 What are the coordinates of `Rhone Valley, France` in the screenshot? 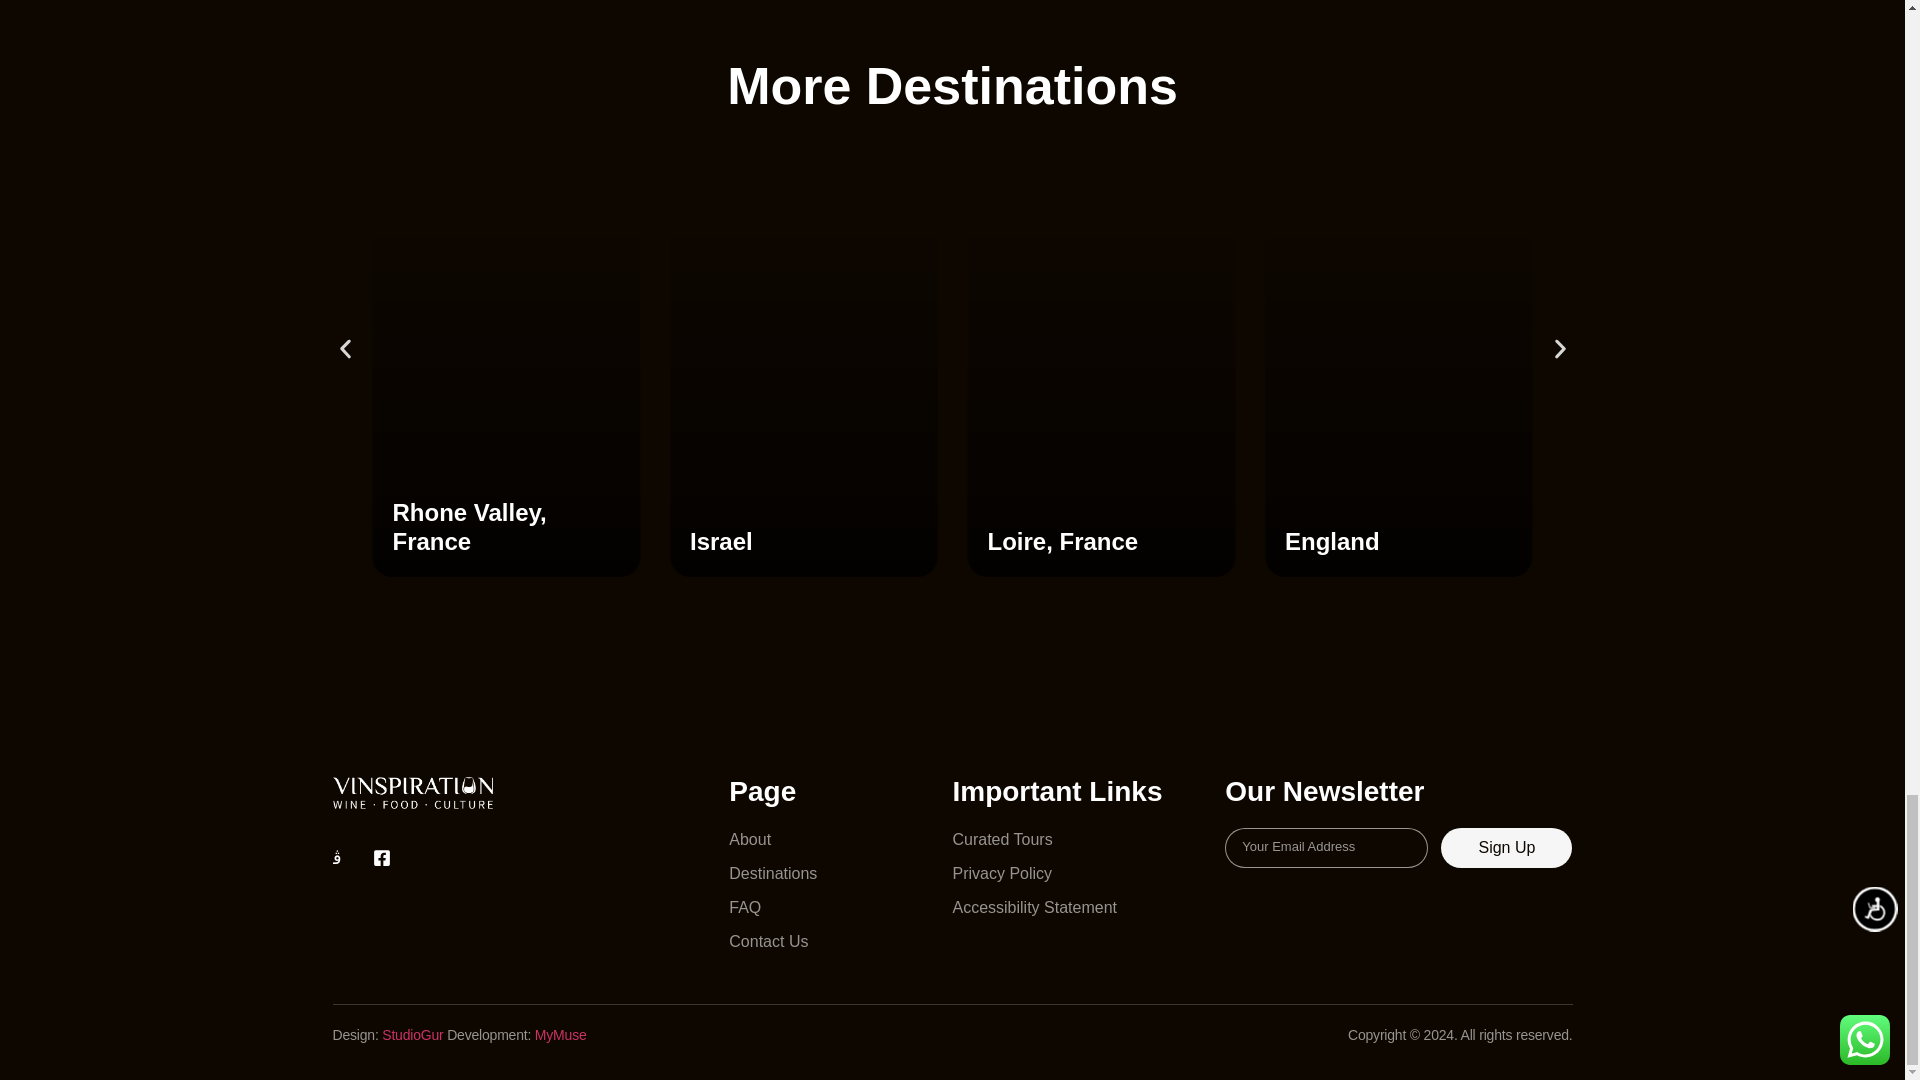 It's located at (468, 526).